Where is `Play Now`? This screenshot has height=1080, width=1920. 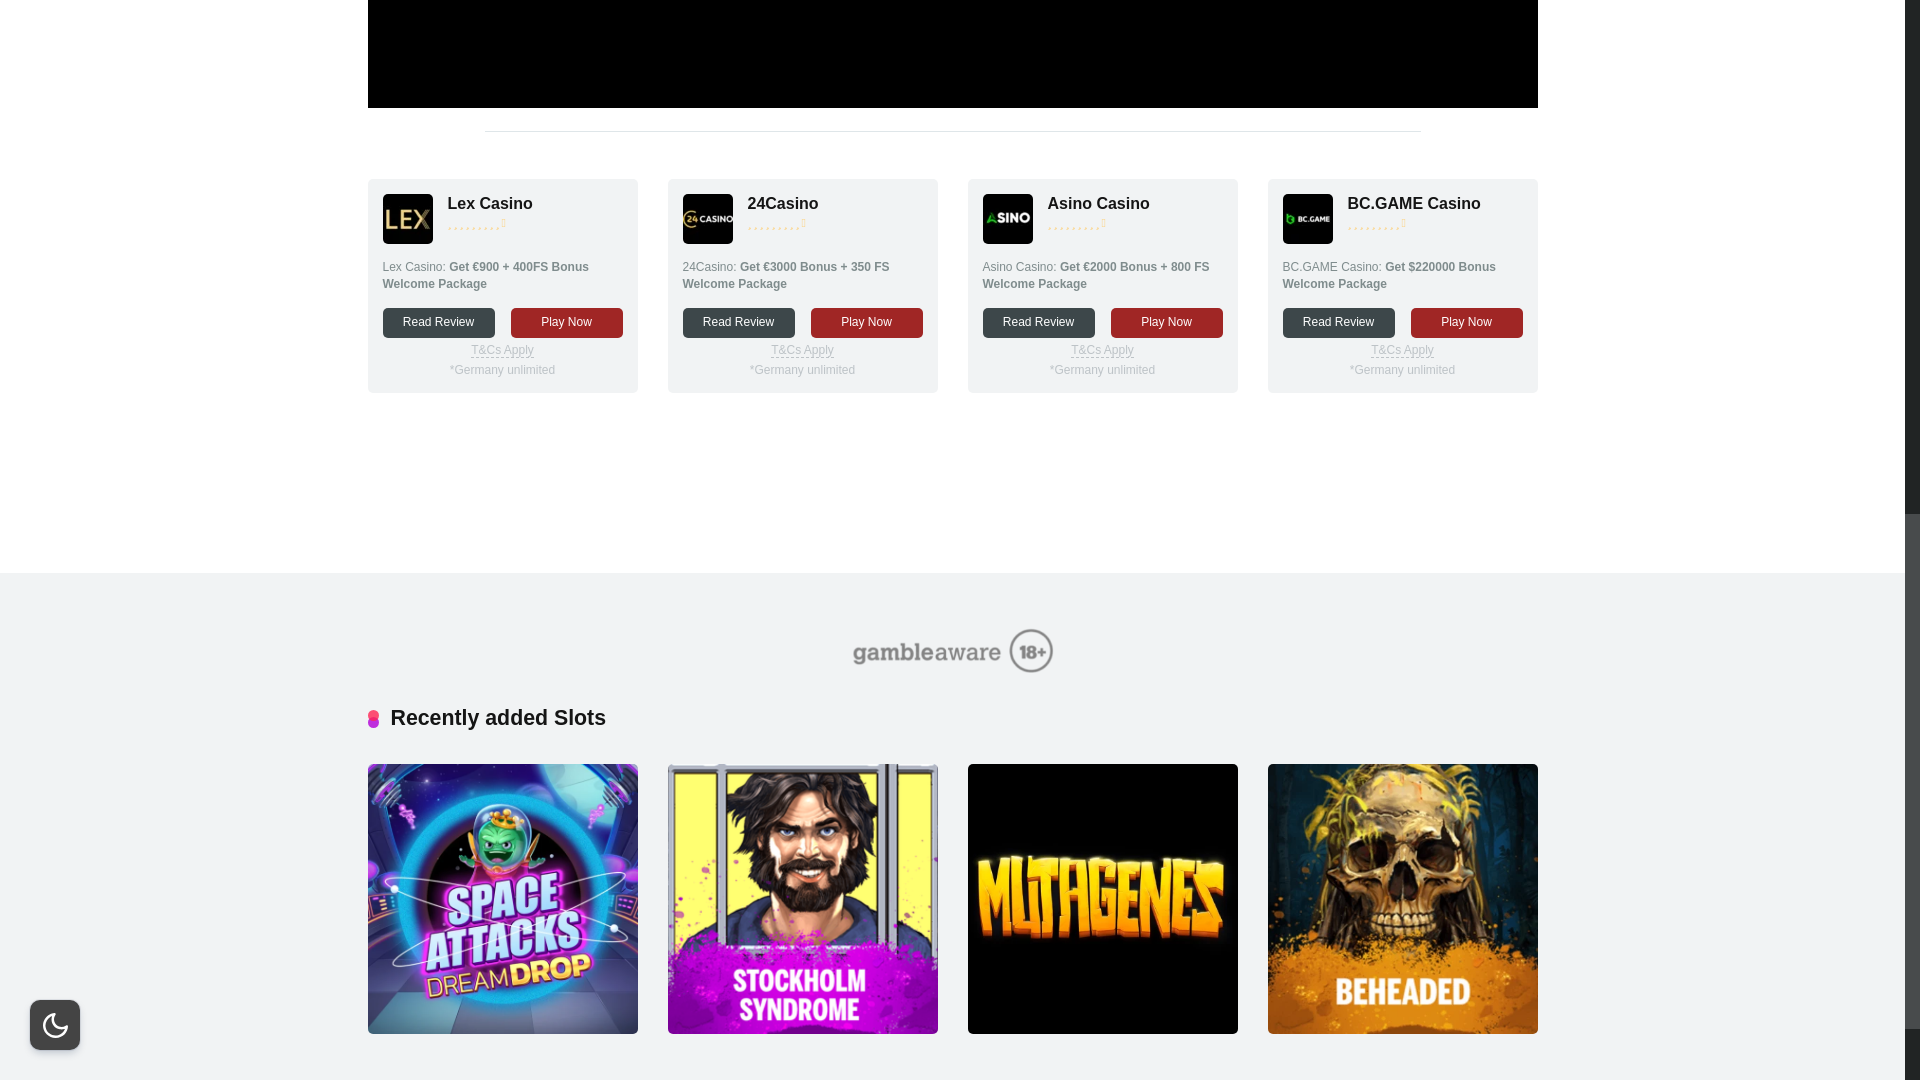
Play Now is located at coordinates (1165, 322).